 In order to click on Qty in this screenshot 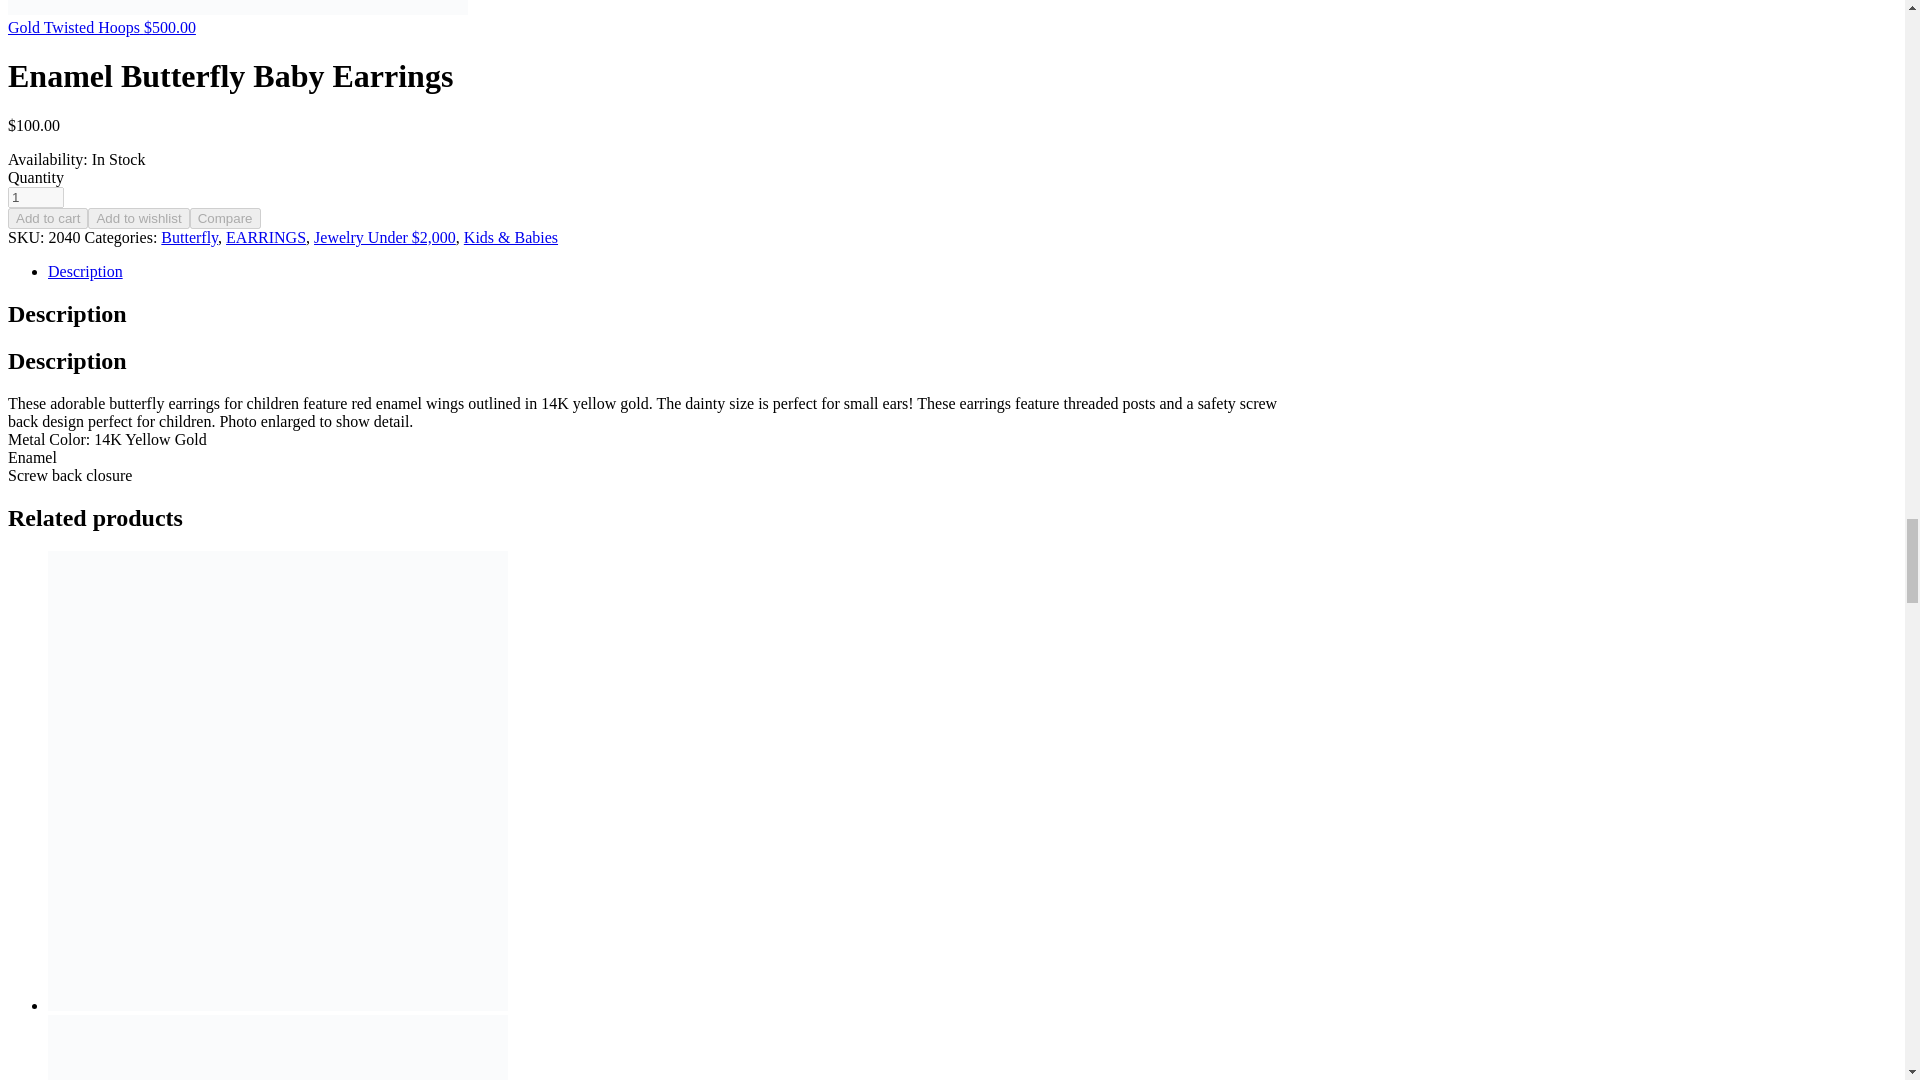, I will do `click(35, 197)`.